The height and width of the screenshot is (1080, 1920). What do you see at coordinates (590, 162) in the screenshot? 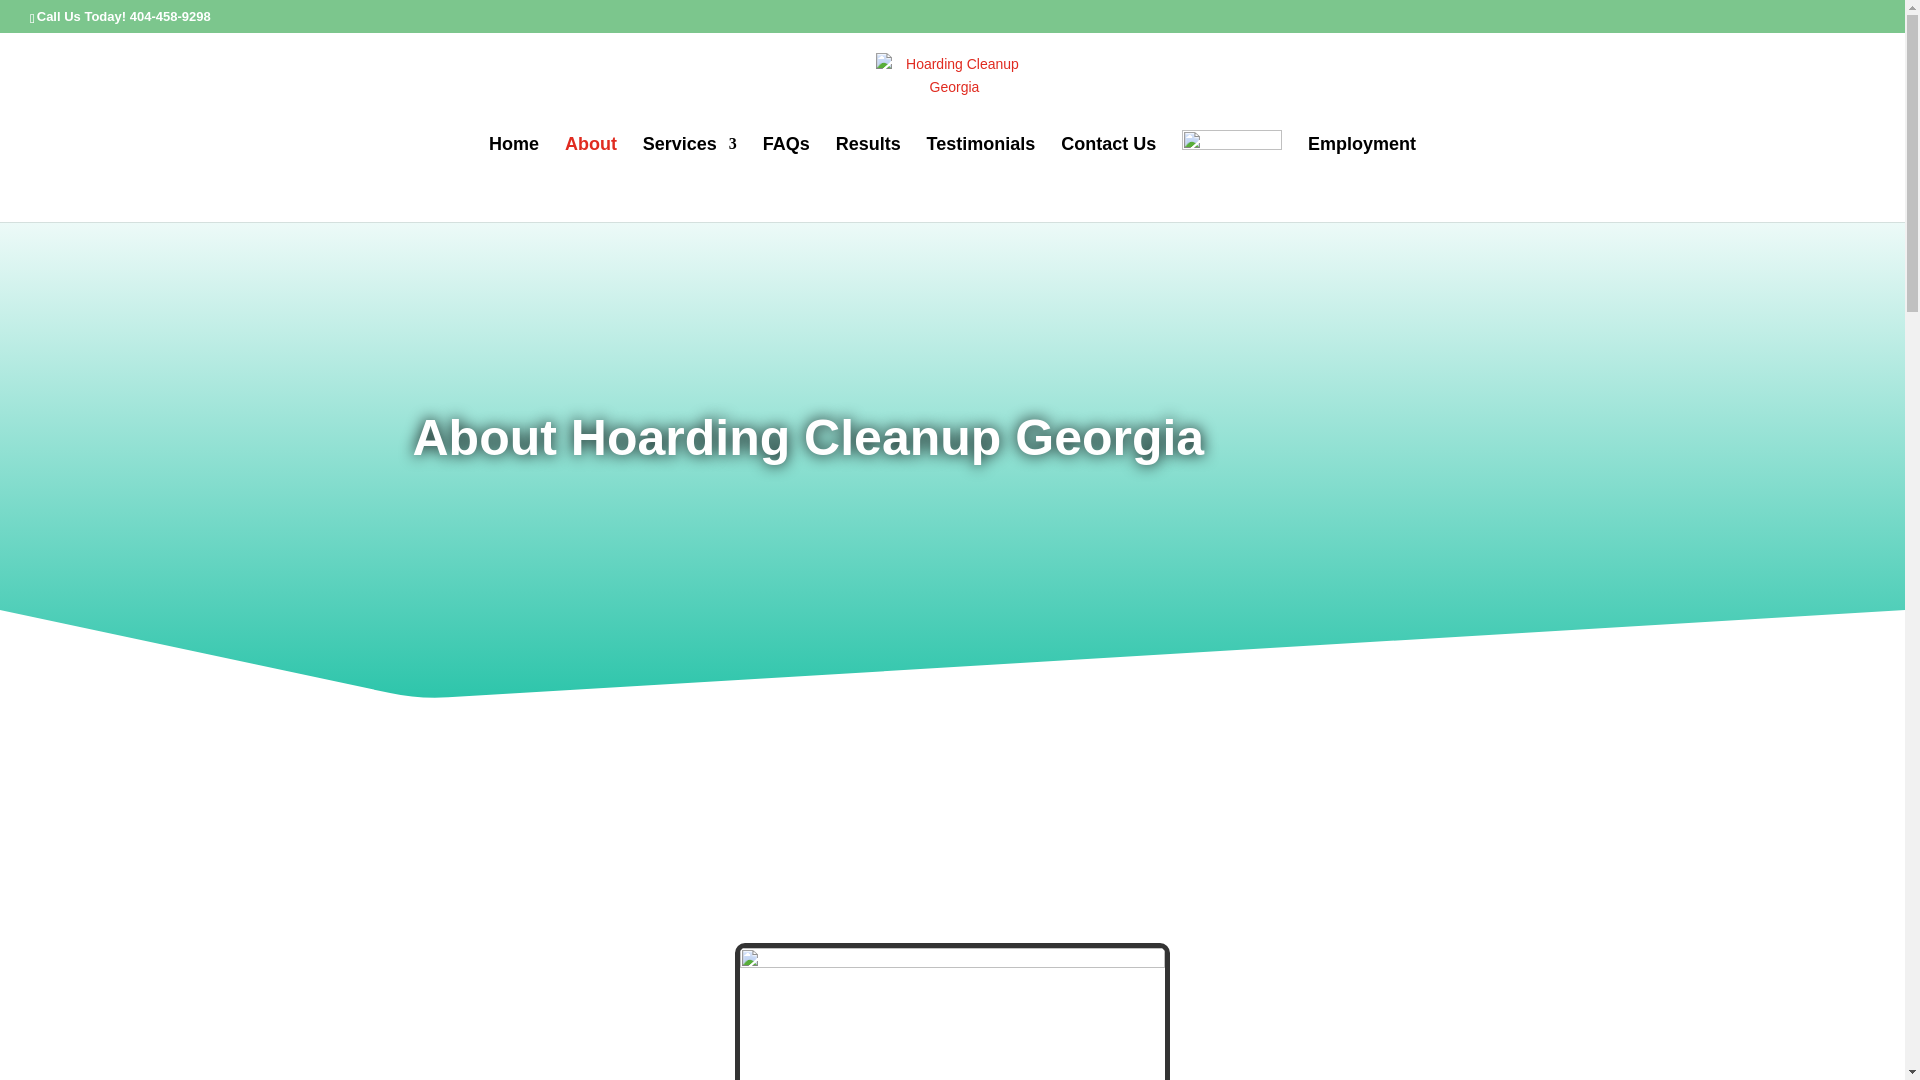
I see `About` at bounding box center [590, 162].